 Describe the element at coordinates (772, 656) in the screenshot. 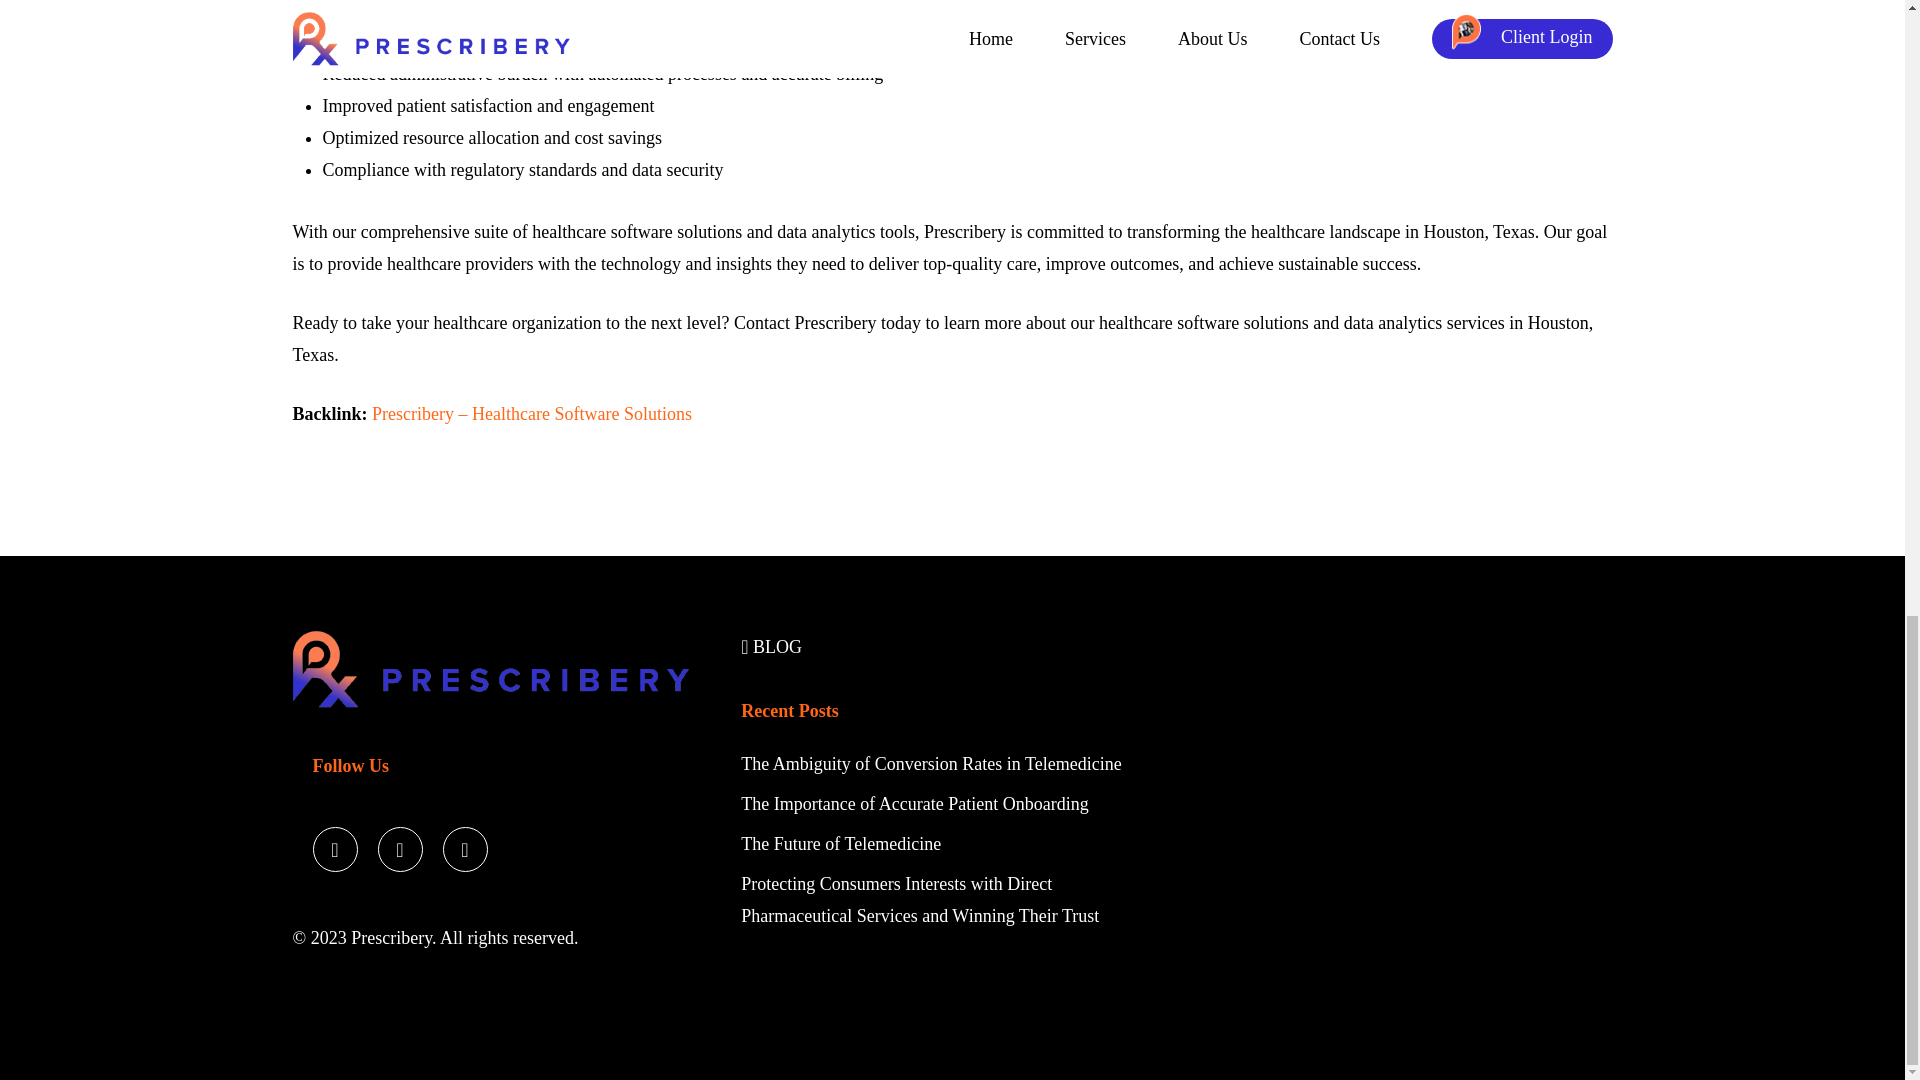

I see `BLOG` at that location.